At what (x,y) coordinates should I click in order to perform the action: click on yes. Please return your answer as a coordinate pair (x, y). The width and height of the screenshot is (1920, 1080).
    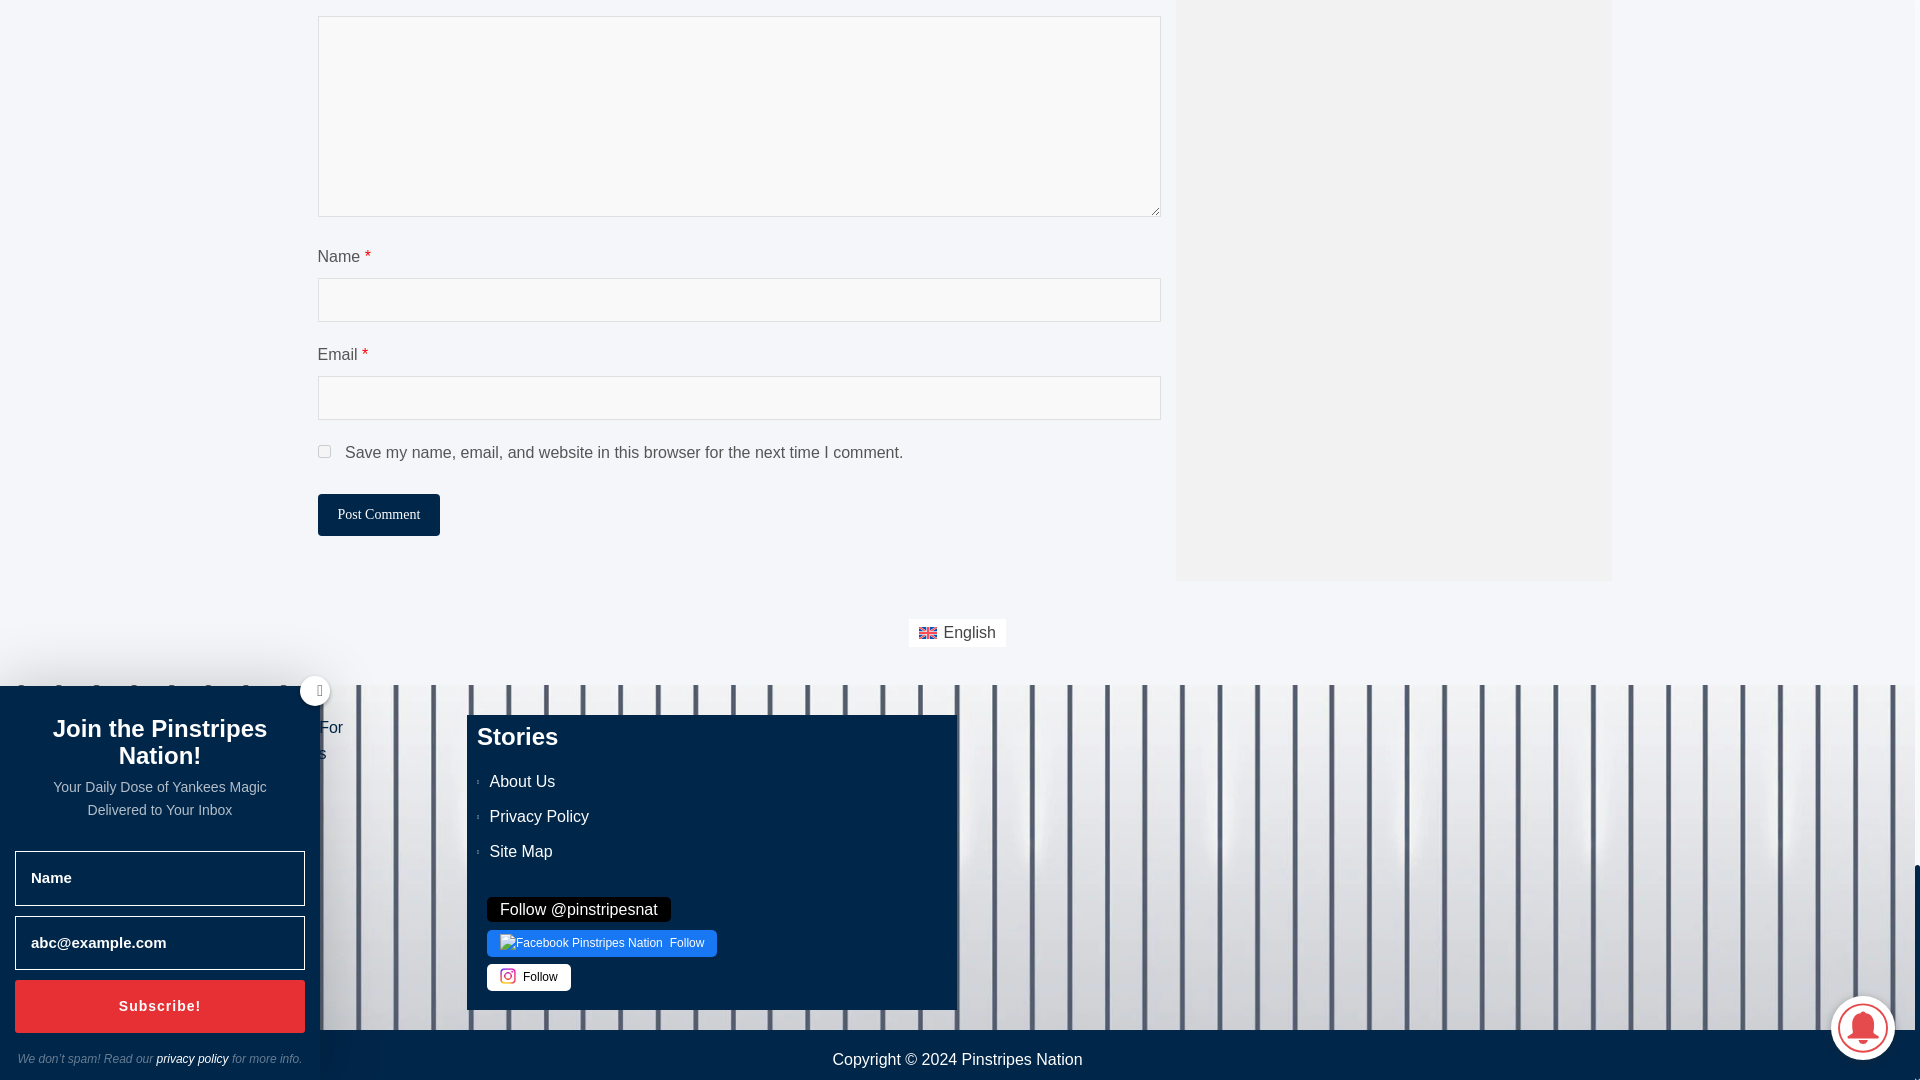
    Looking at the image, I should click on (324, 450).